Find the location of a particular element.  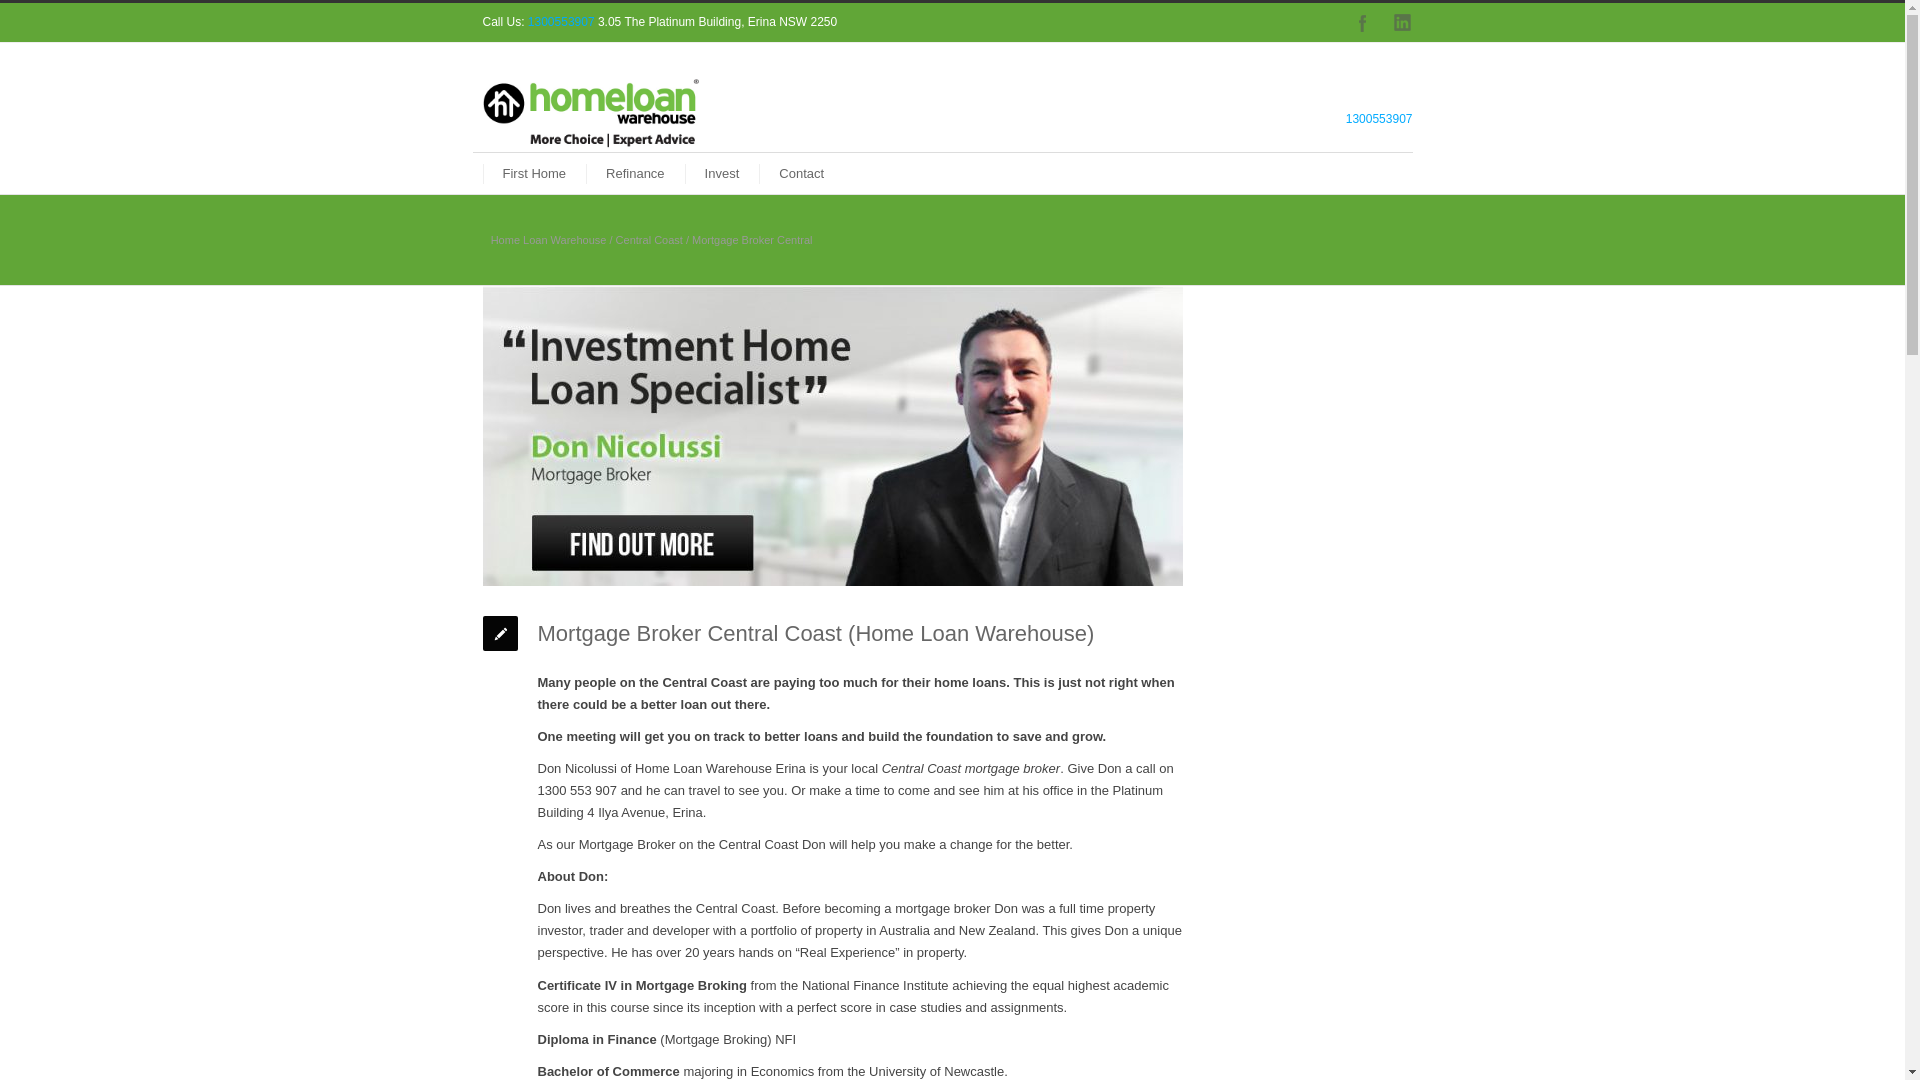

Invest is located at coordinates (722, 174).